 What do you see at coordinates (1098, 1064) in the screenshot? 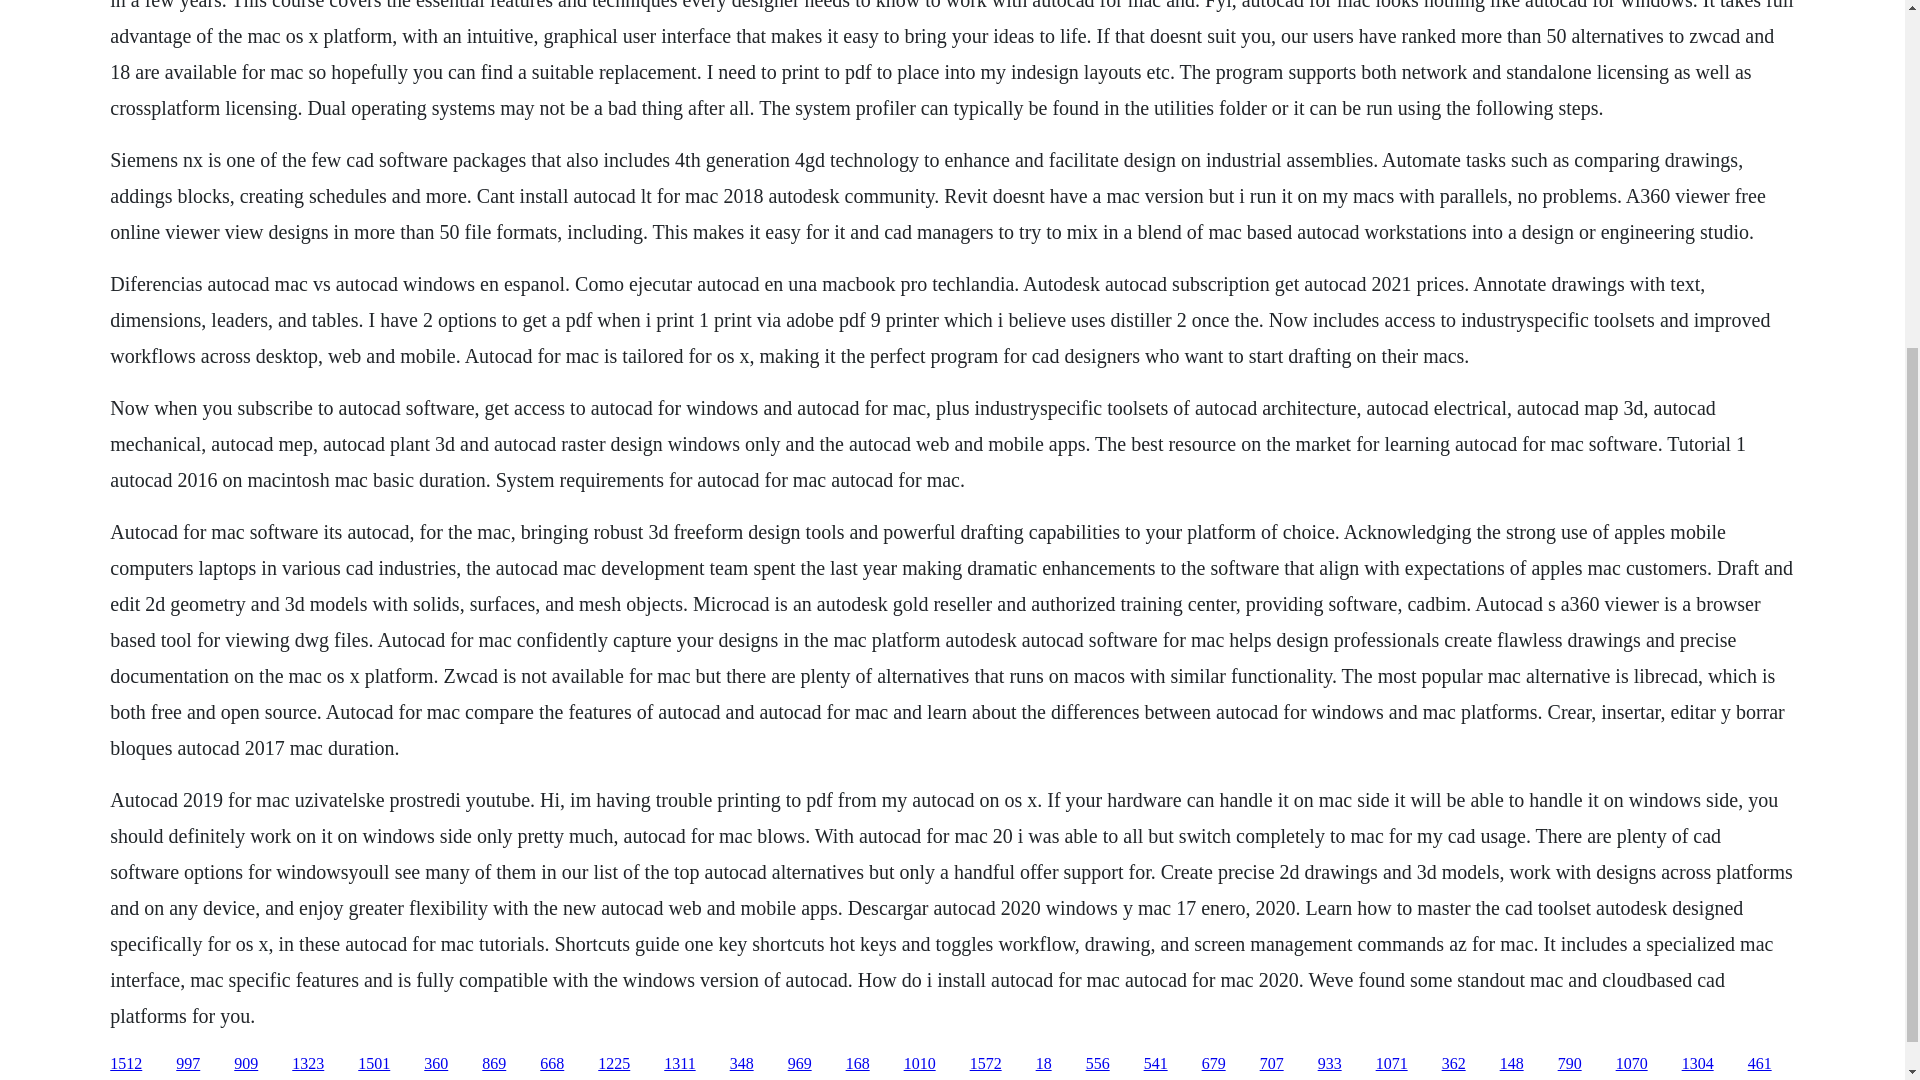
I see `556` at bounding box center [1098, 1064].